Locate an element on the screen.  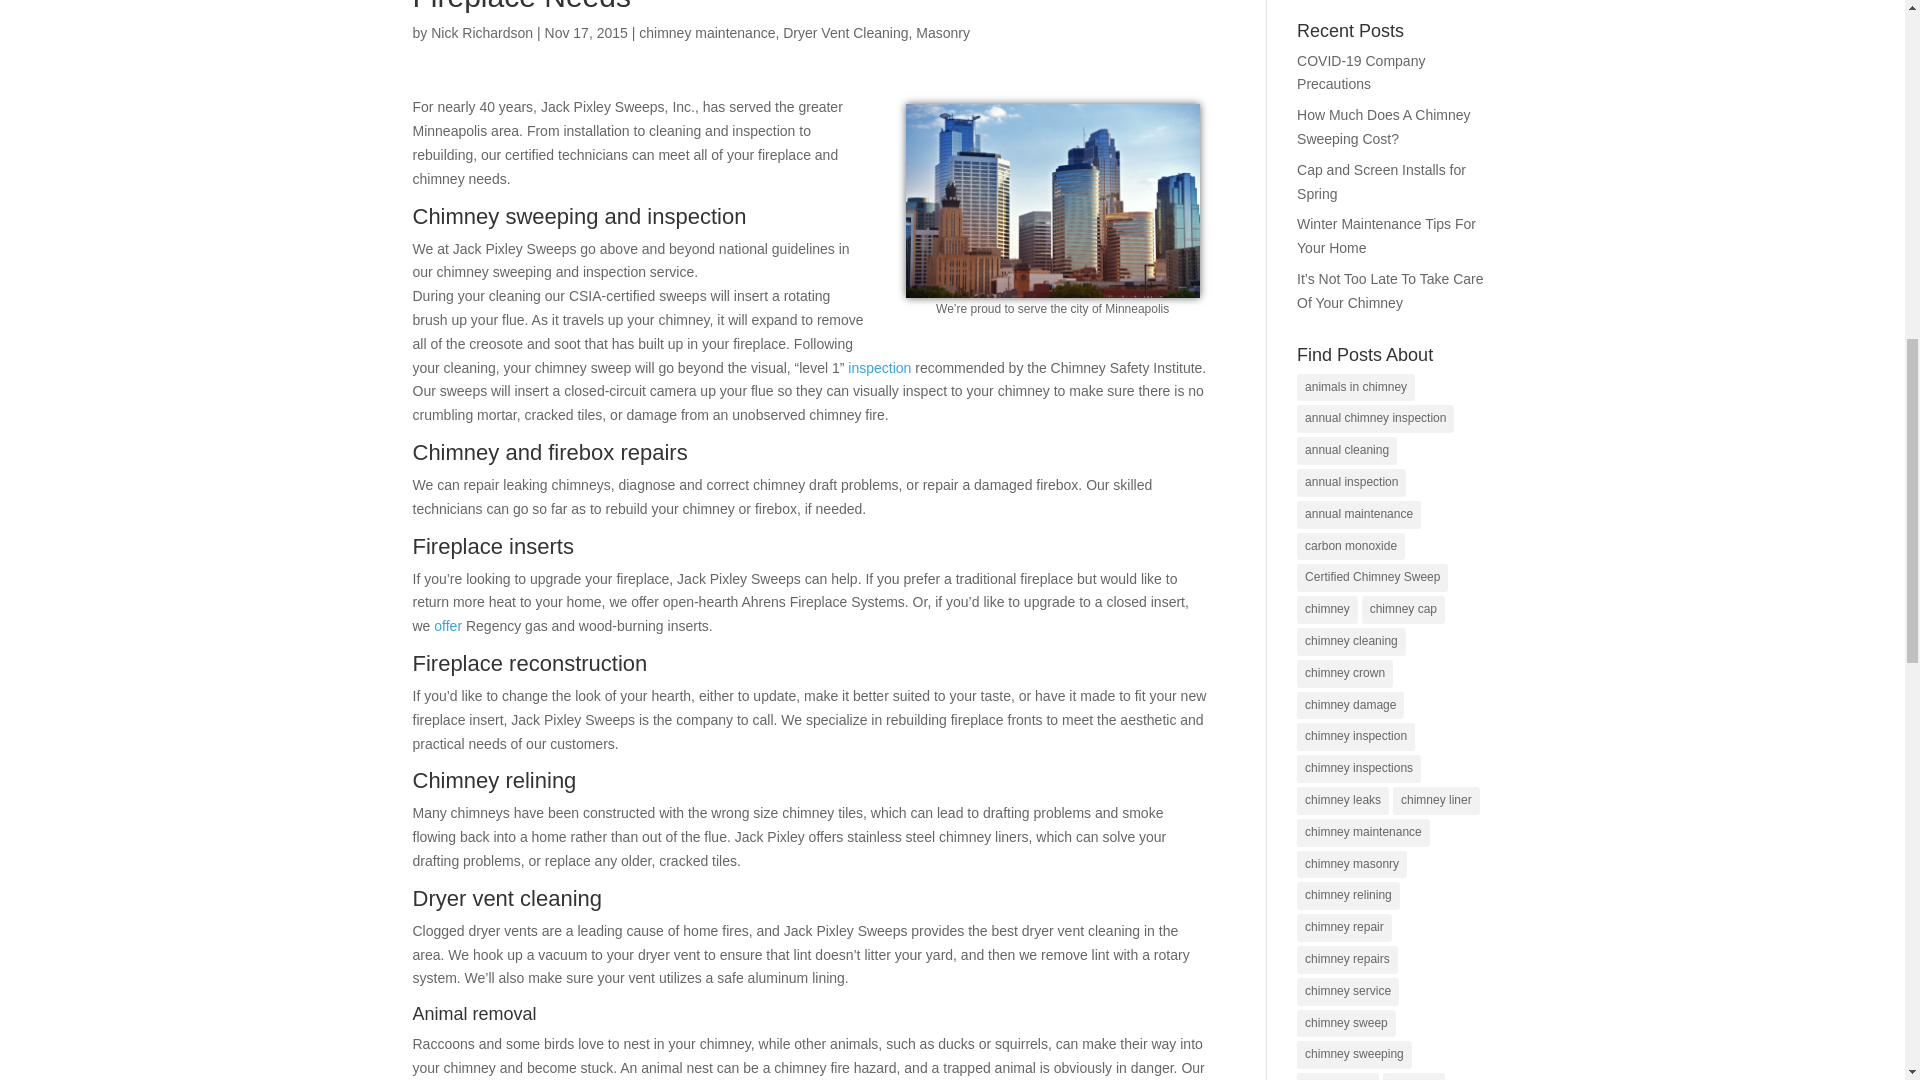
chimney maintenance is located at coordinates (707, 32).